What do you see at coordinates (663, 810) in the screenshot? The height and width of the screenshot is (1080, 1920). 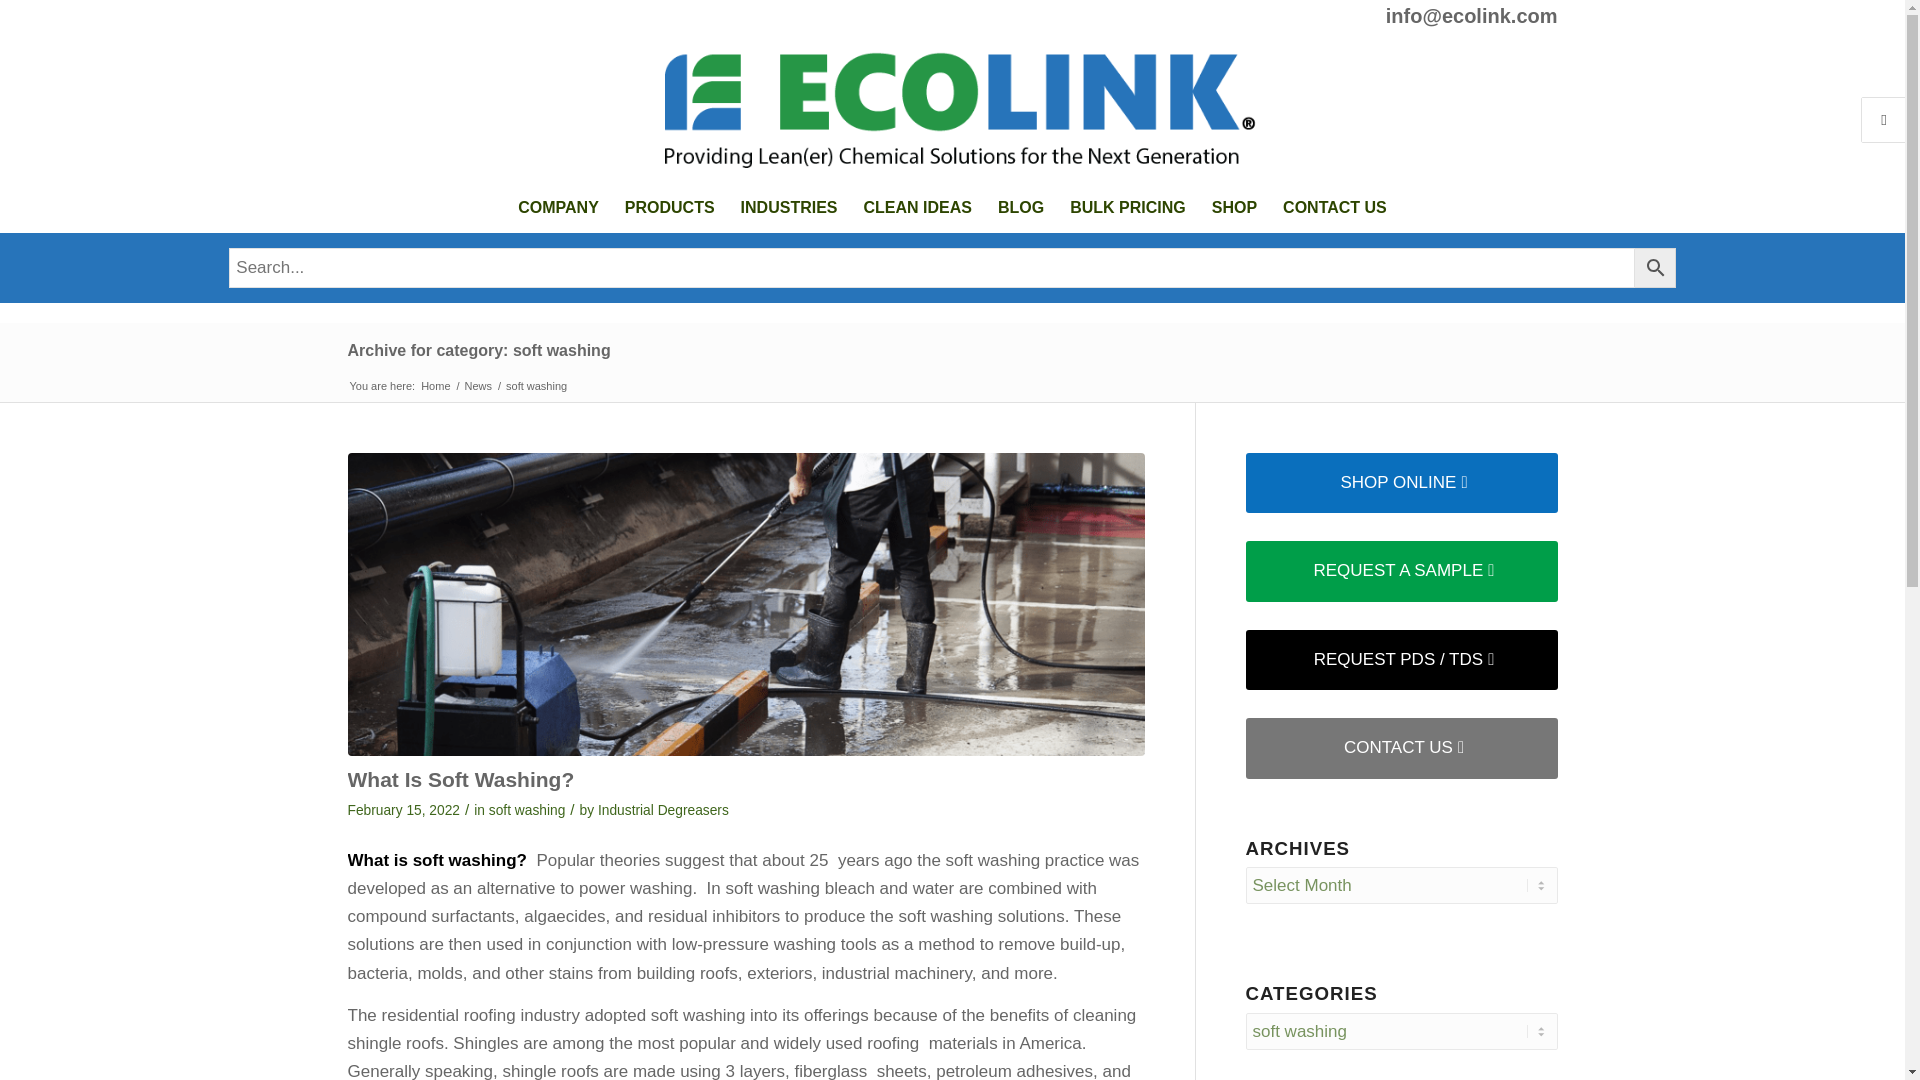 I see `Posts by Industrial Degreasers` at bounding box center [663, 810].